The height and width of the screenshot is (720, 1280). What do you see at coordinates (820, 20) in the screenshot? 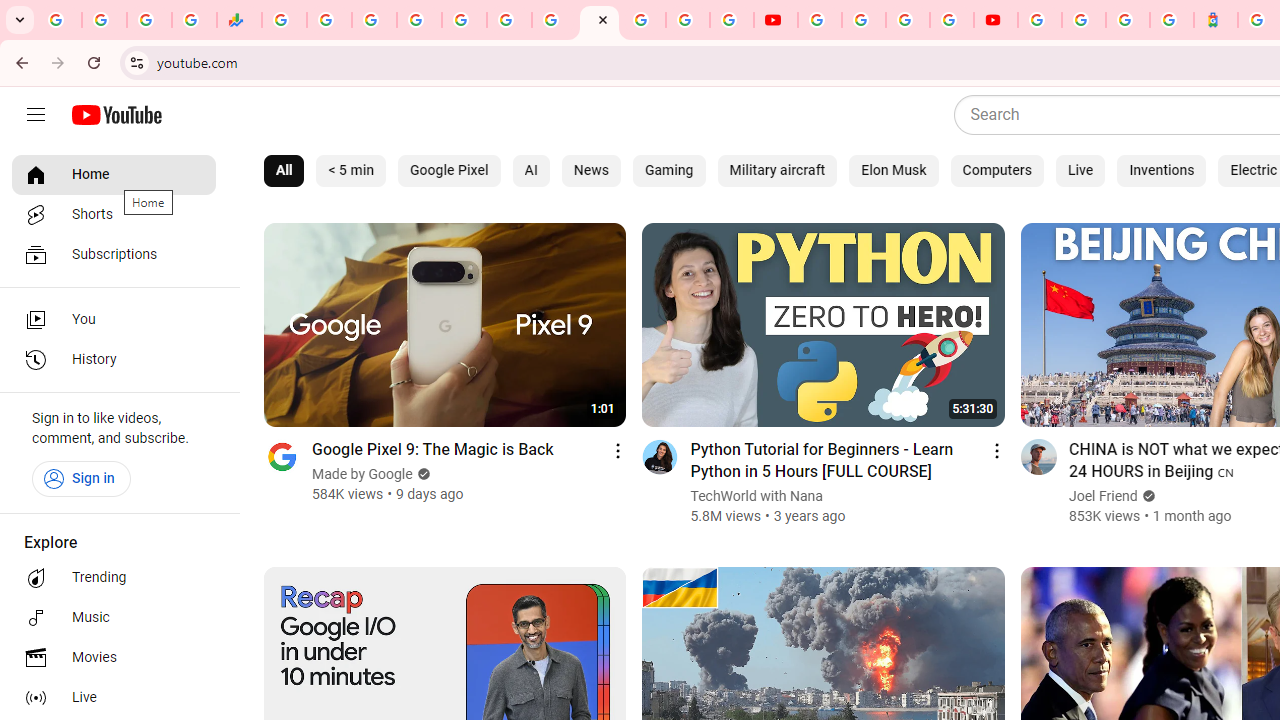
I see `YouTube` at bounding box center [820, 20].